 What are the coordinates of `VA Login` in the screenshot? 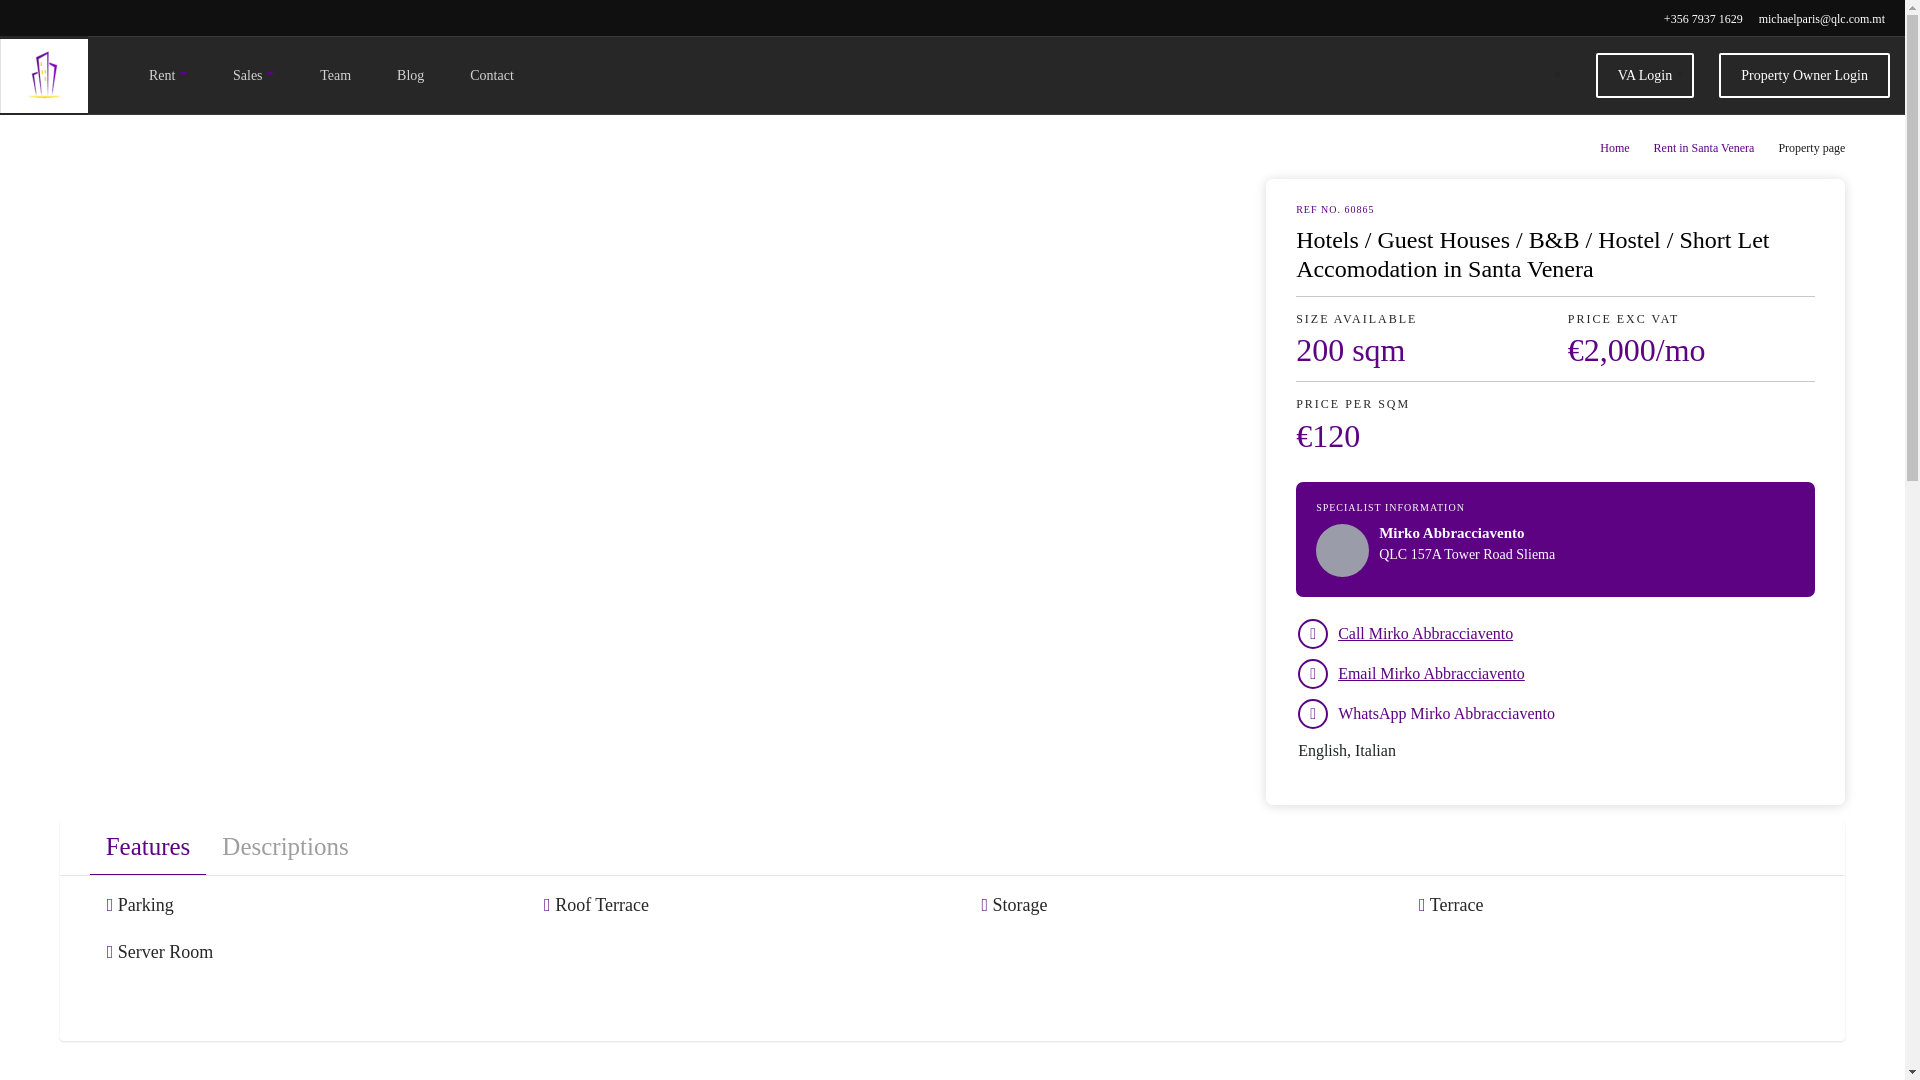 It's located at (1645, 75).